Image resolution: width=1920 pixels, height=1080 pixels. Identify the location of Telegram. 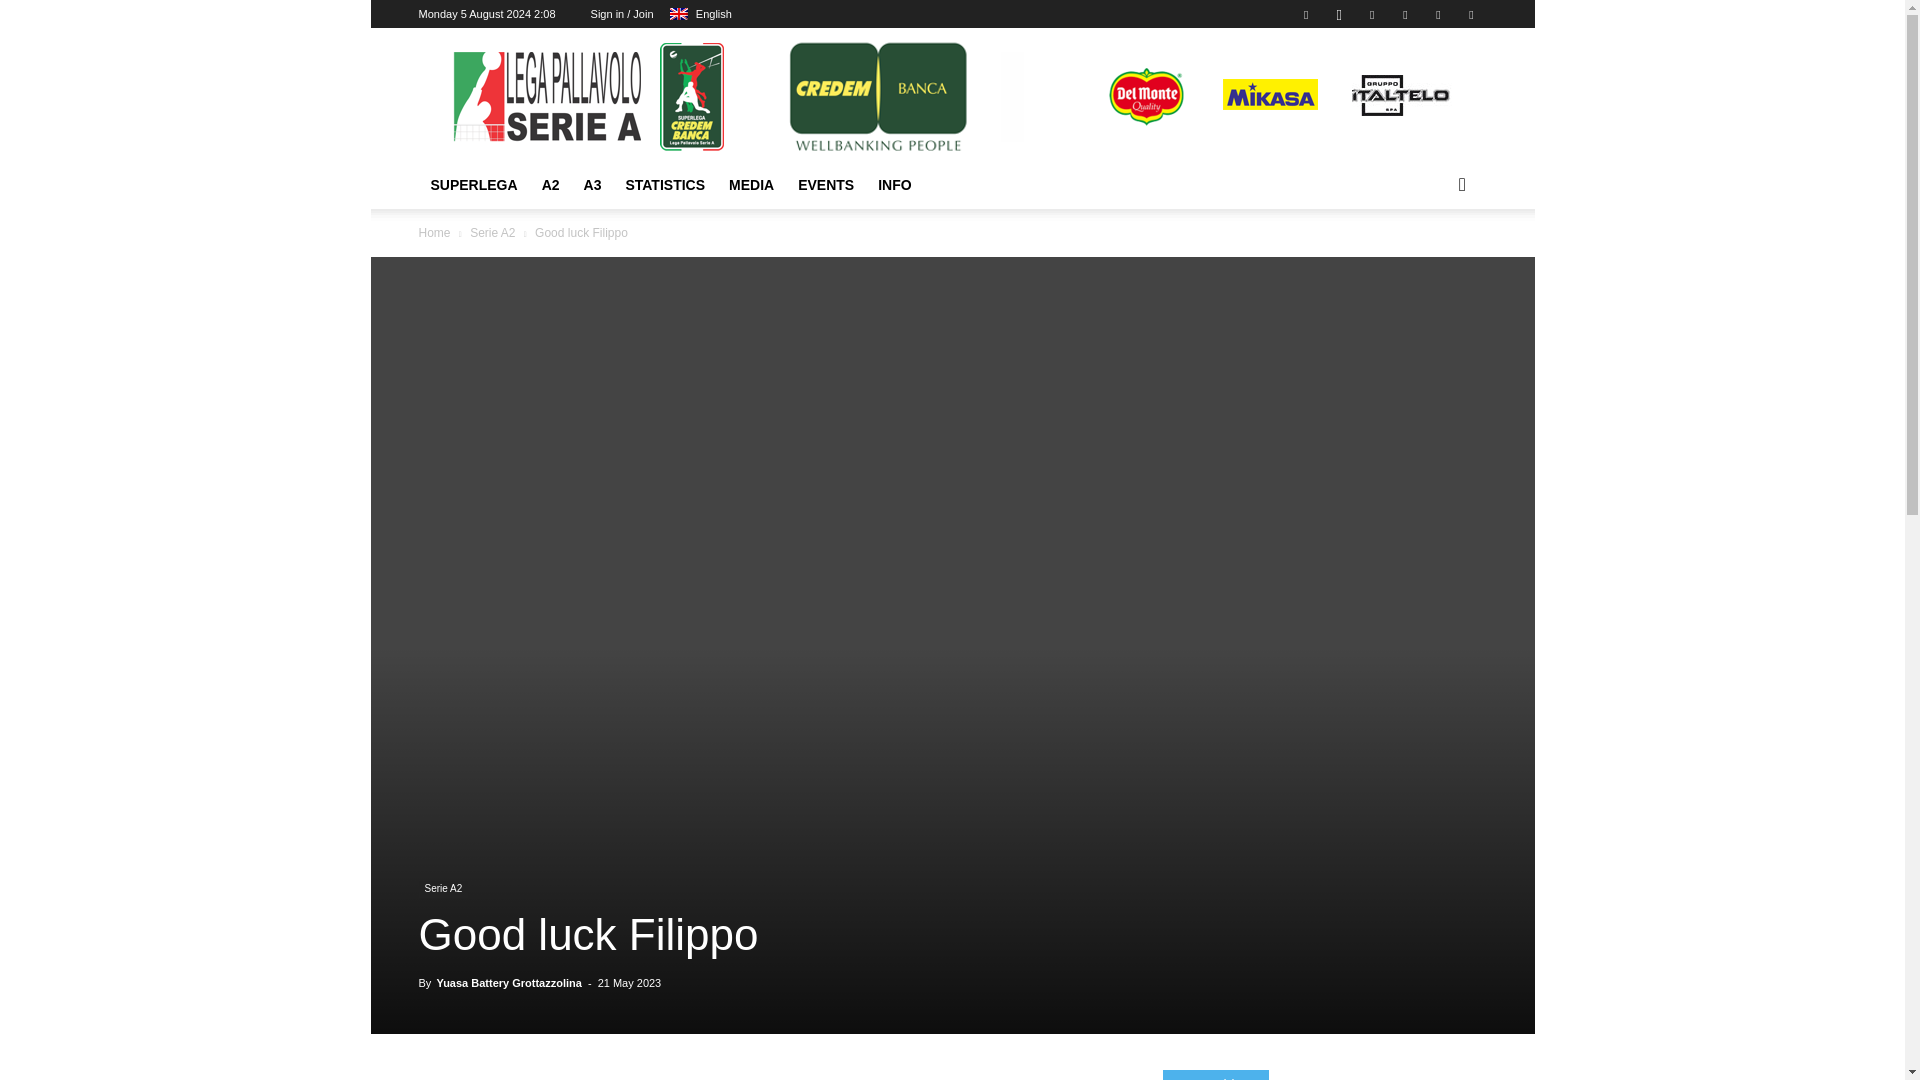
(1405, 14).